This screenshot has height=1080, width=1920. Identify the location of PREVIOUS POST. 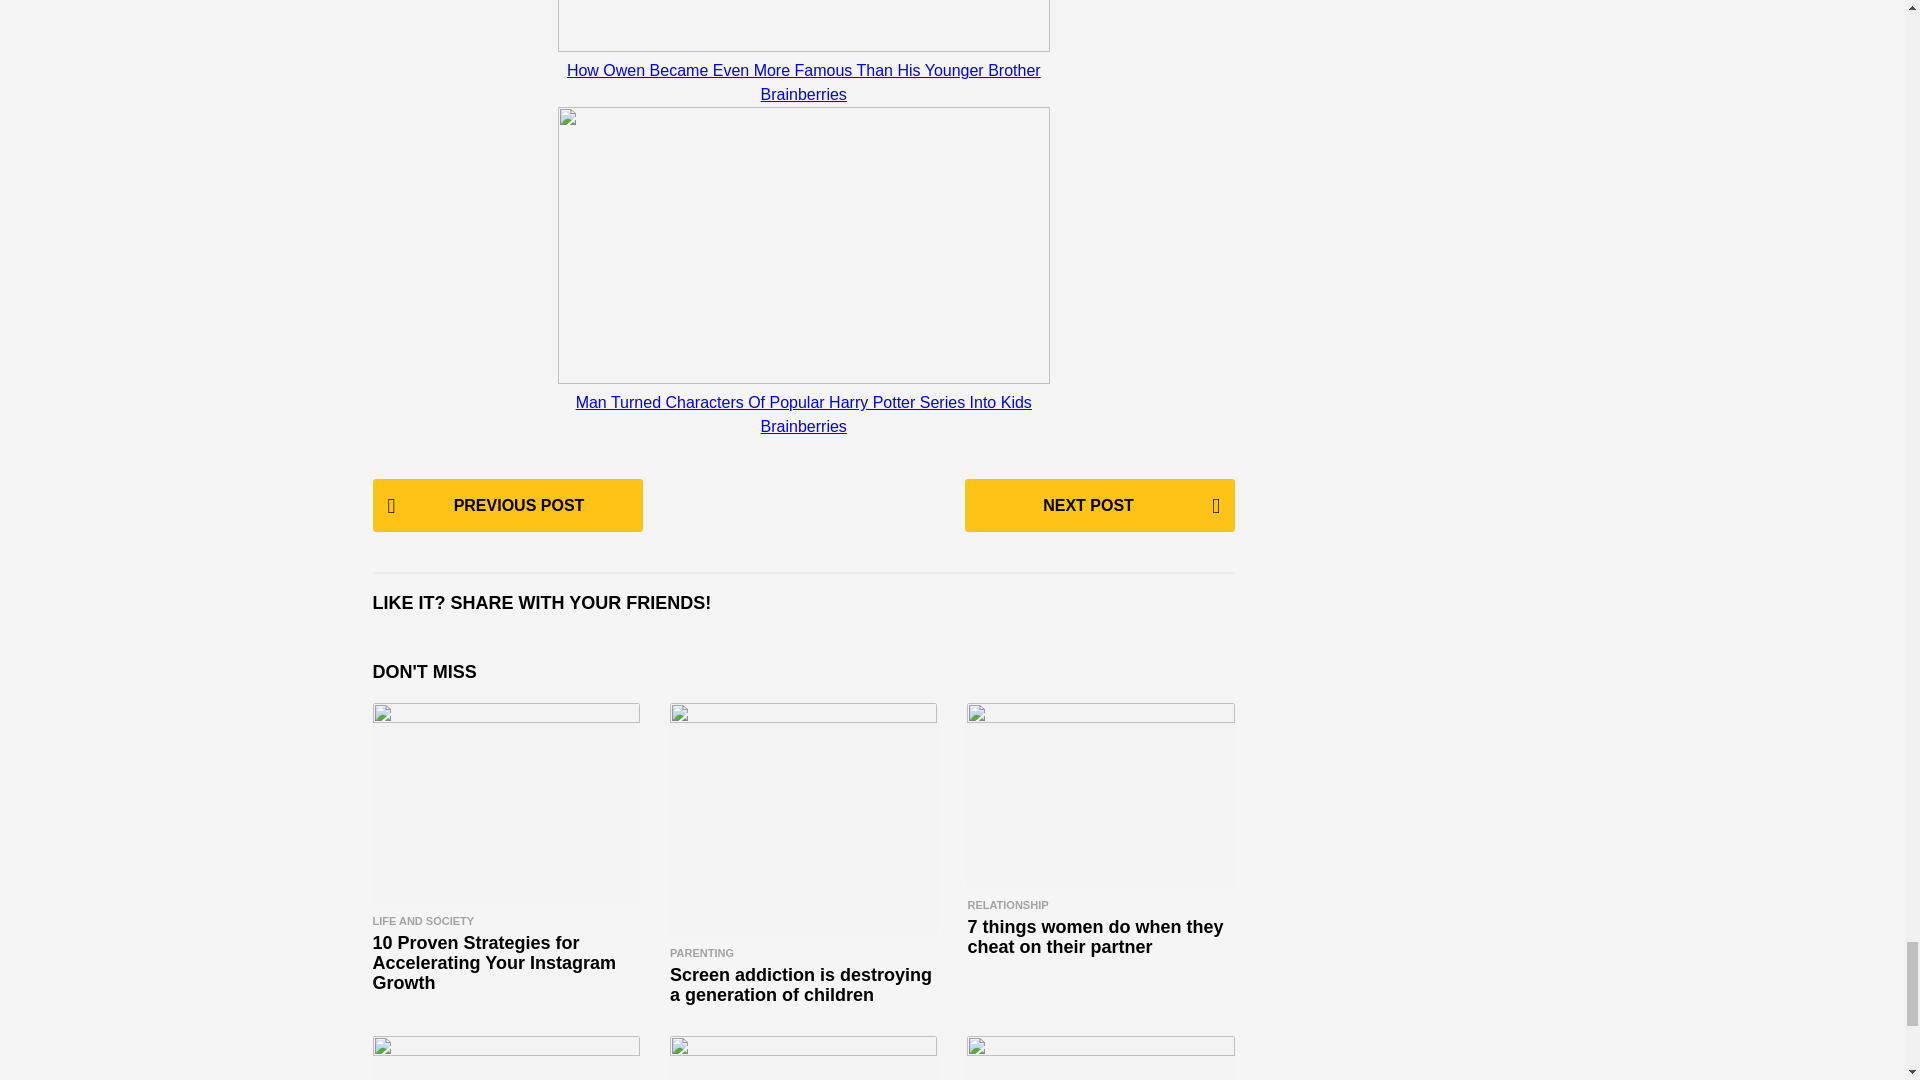
(506, 506).